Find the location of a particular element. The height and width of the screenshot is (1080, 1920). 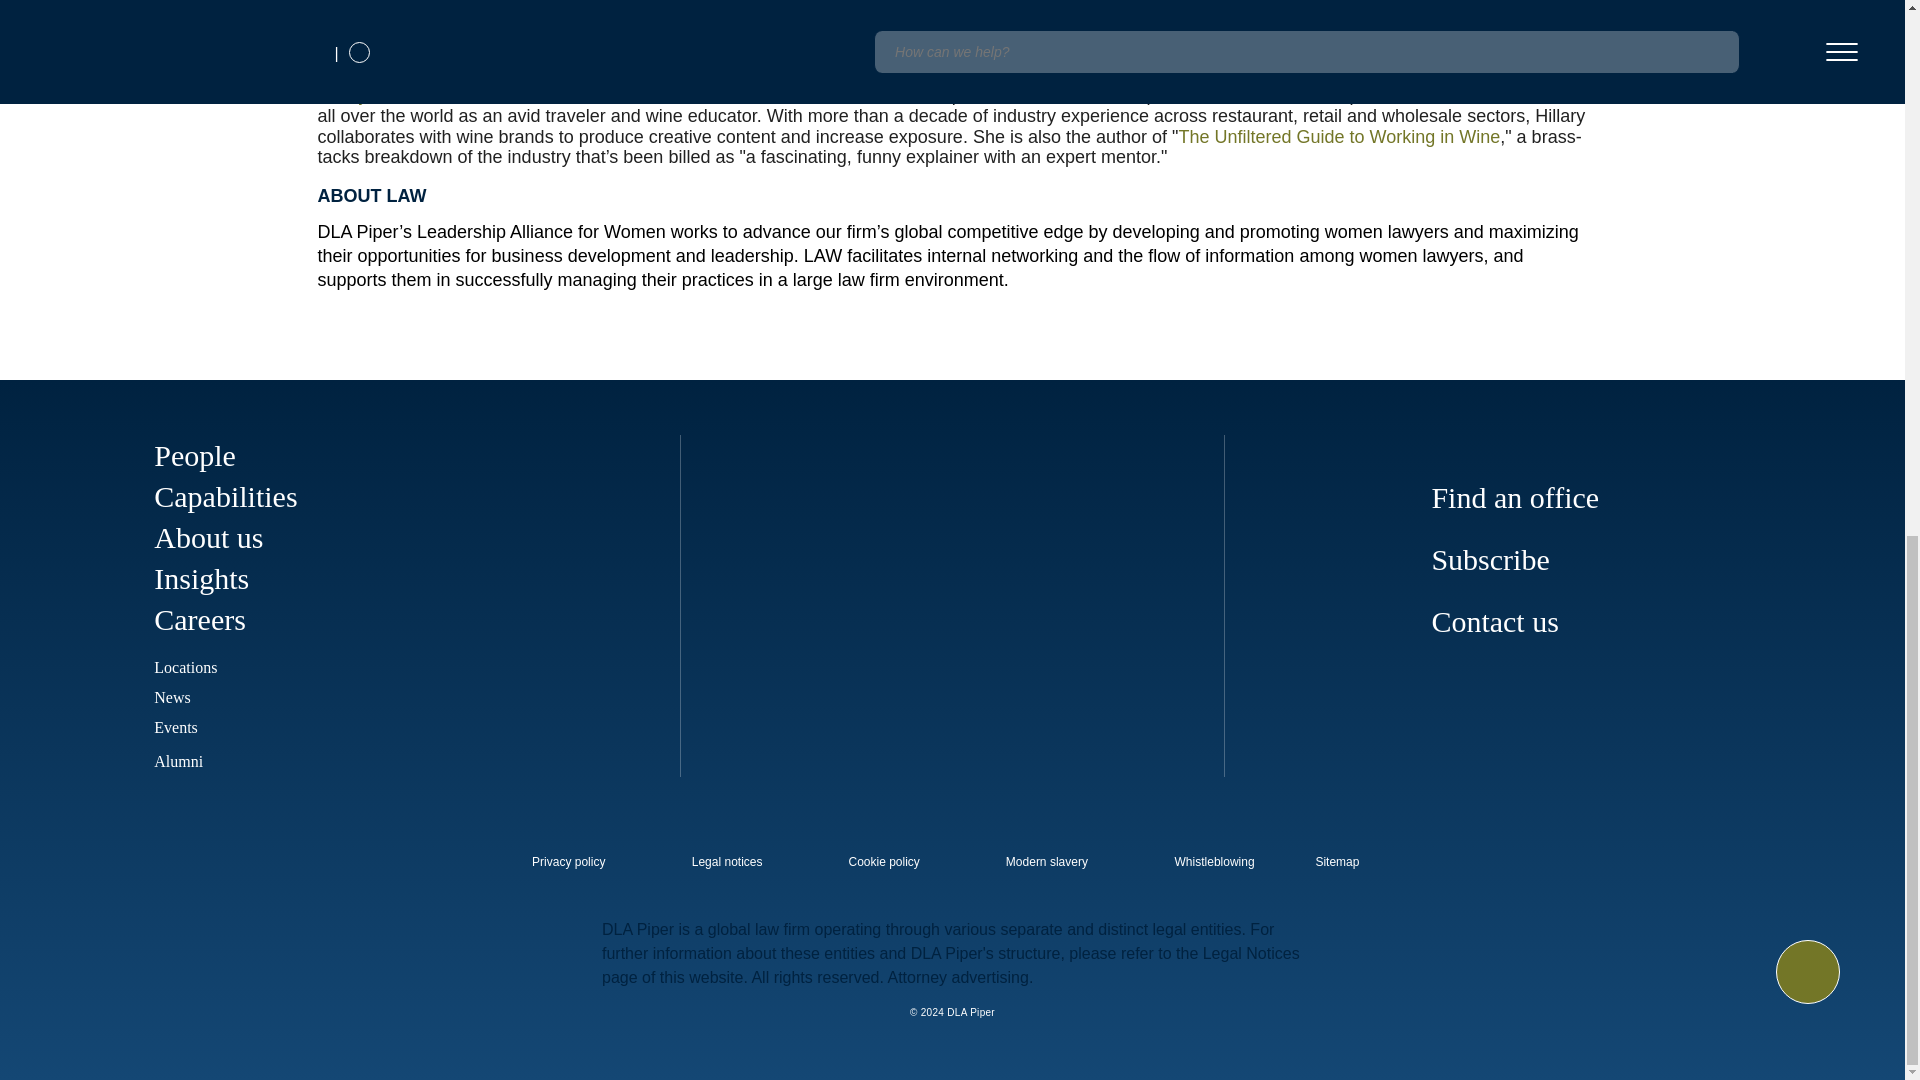

internal is located at coordinates (568, 862).